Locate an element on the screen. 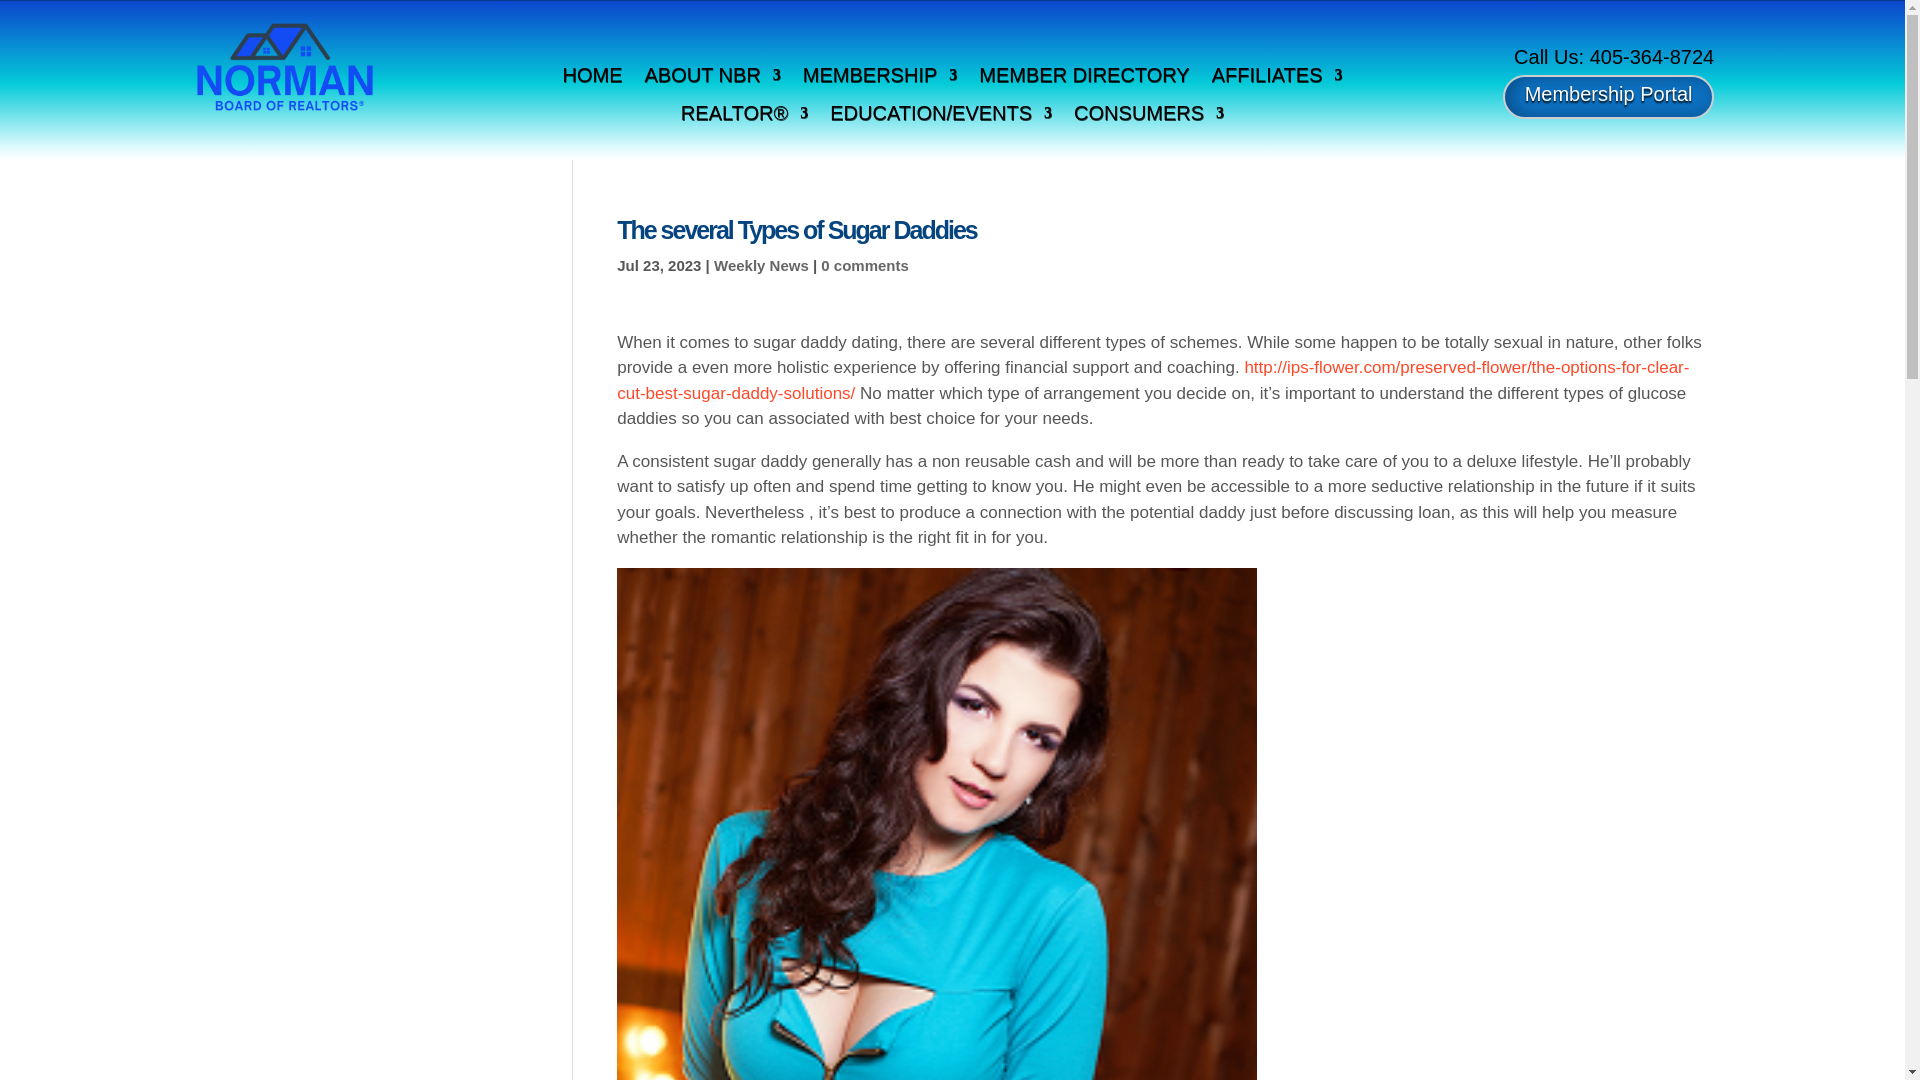  HOME is located at coordinates (592, 78).